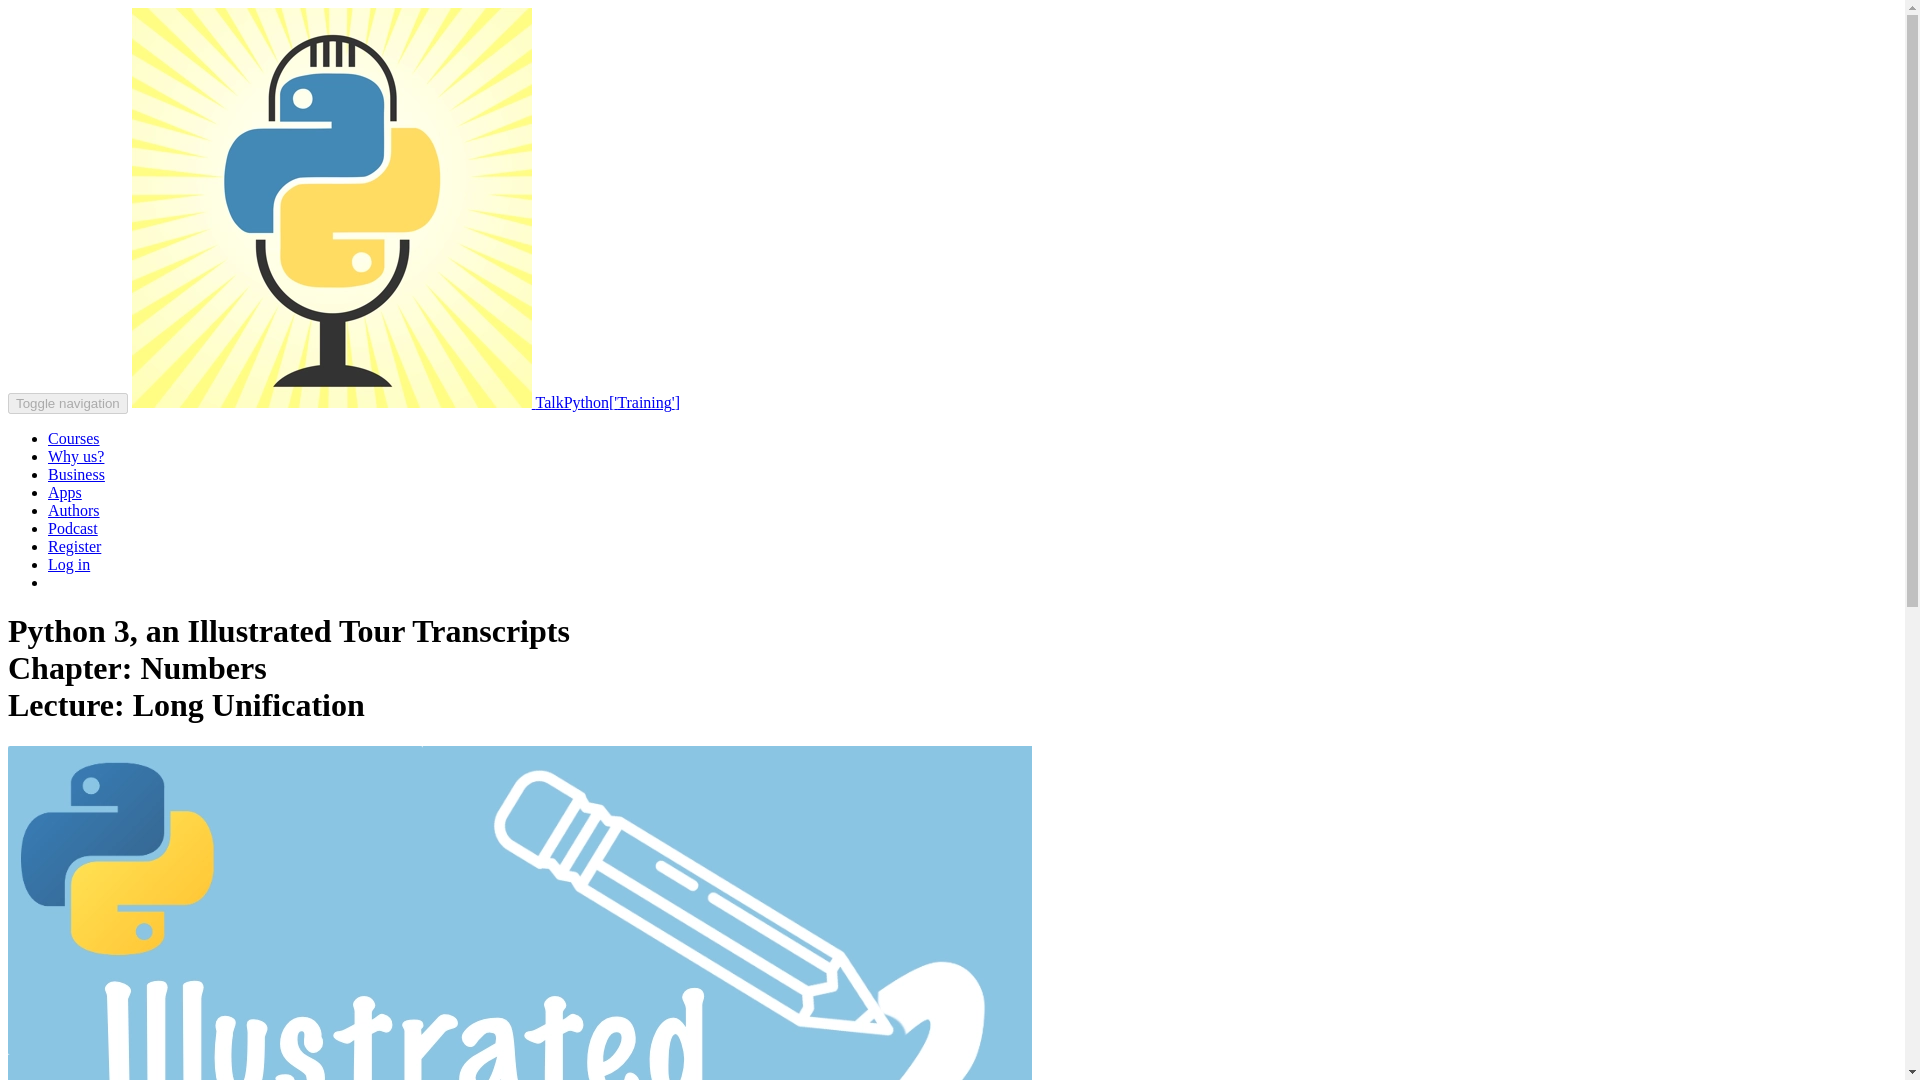 This screenshot has width=1920, height=1080. Describe the element at coordinates (69, 564) in the screenshot. I see `Log in` at that location.